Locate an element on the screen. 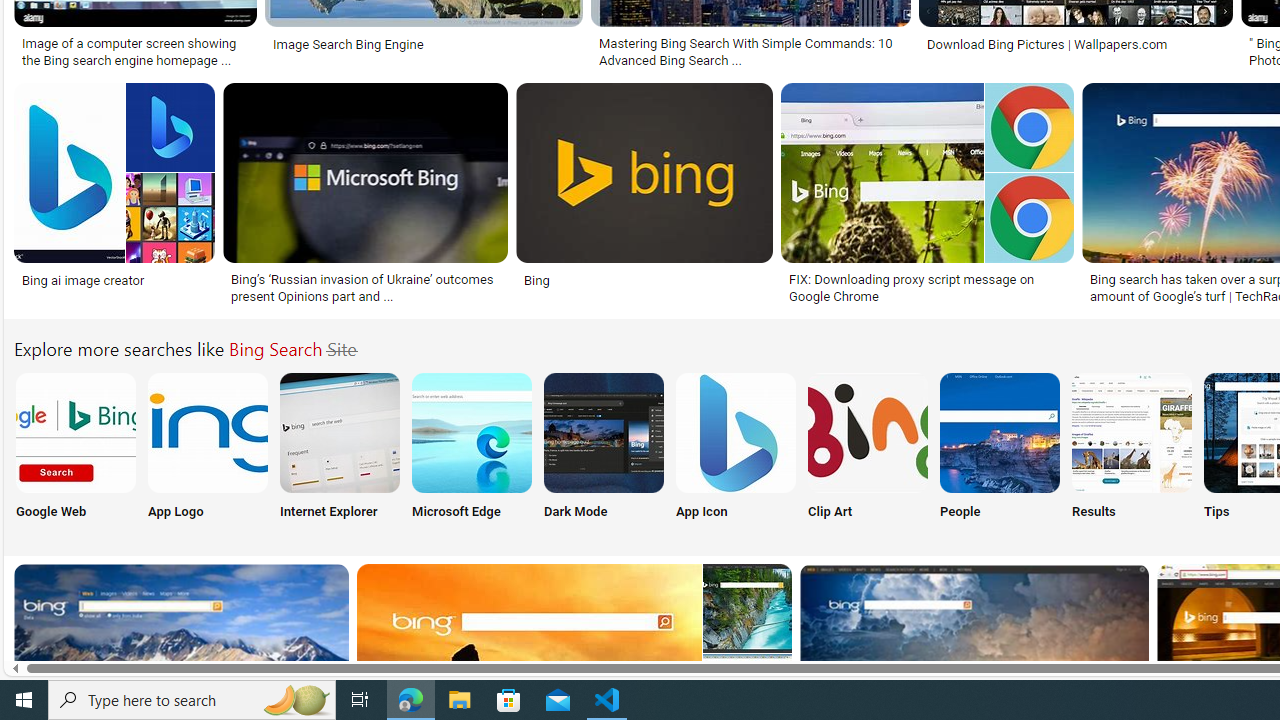 The width and height of the screenshot is (1280, 720). Image Search Bing Engine is located at coordinates (423, 44).